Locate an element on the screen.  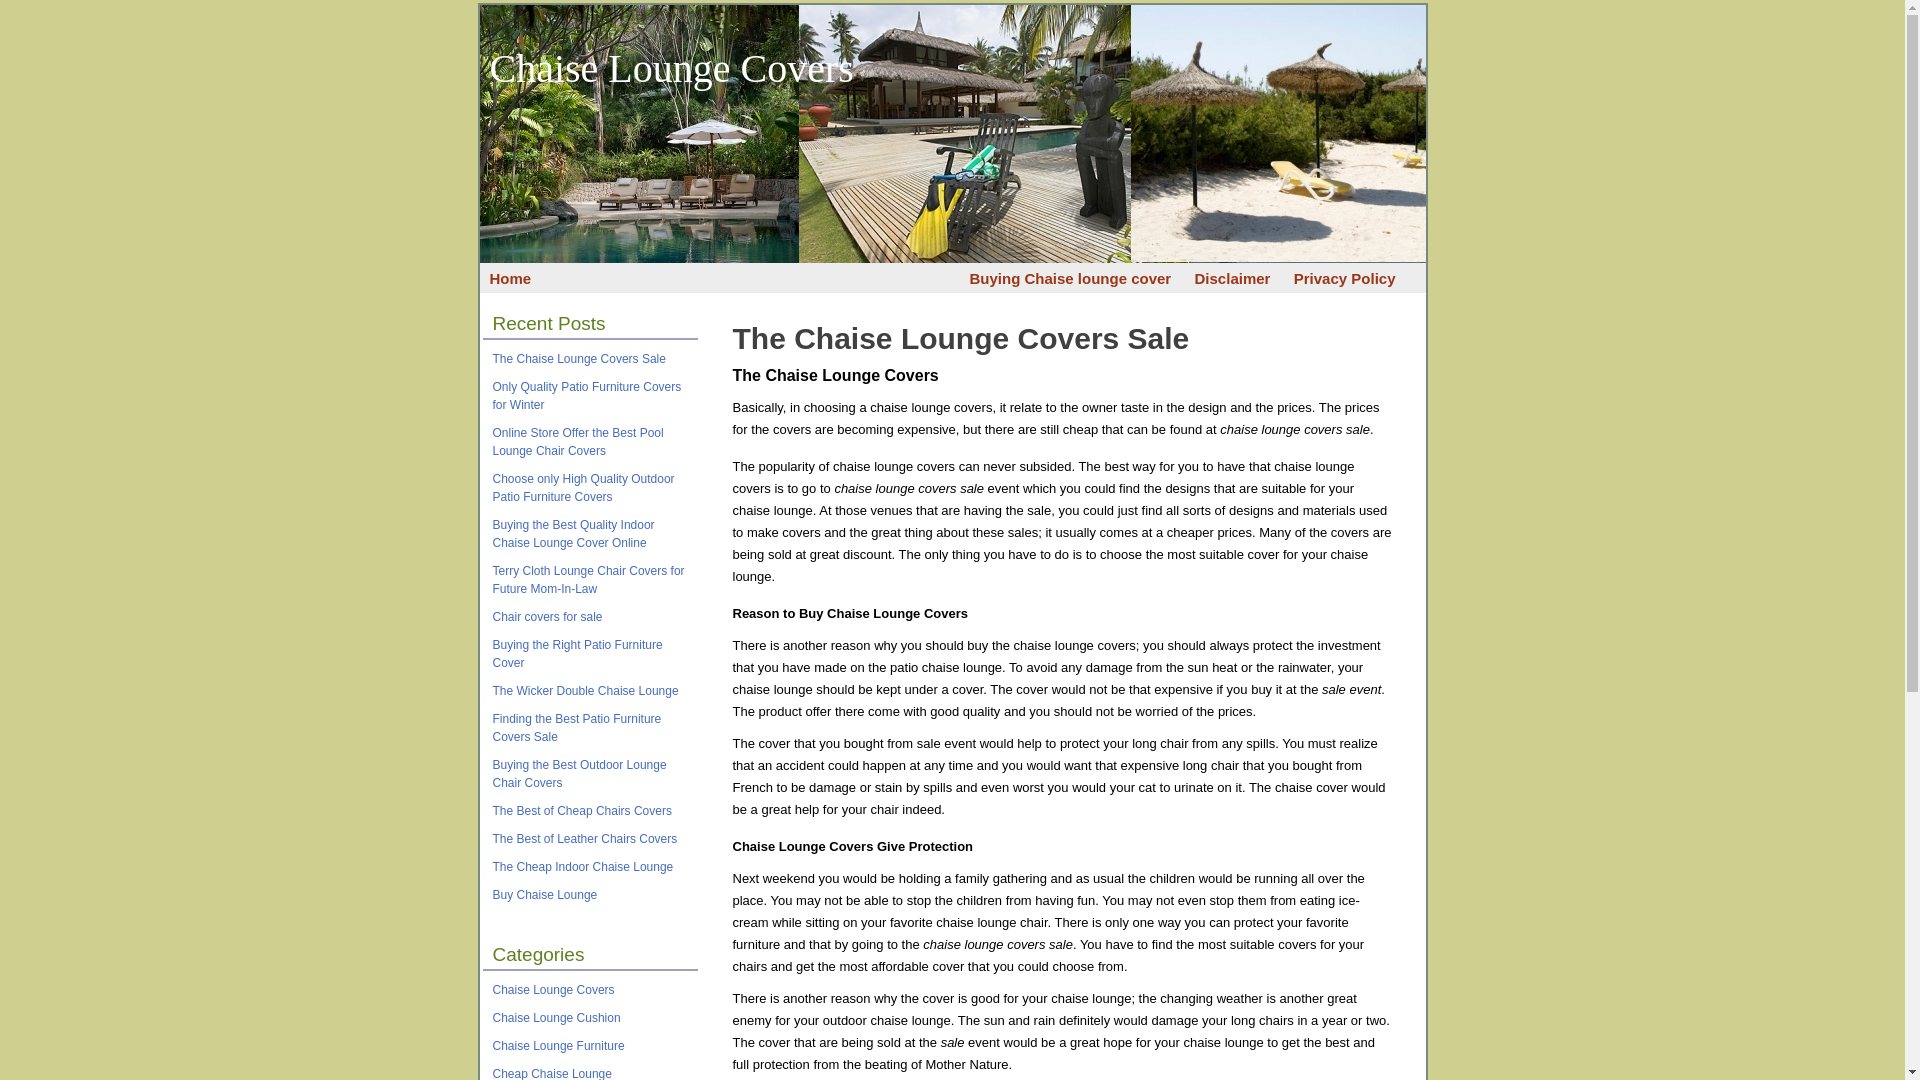
Only Quality Patio Furniture Covers for Winter is located at coordinates (586, 396).